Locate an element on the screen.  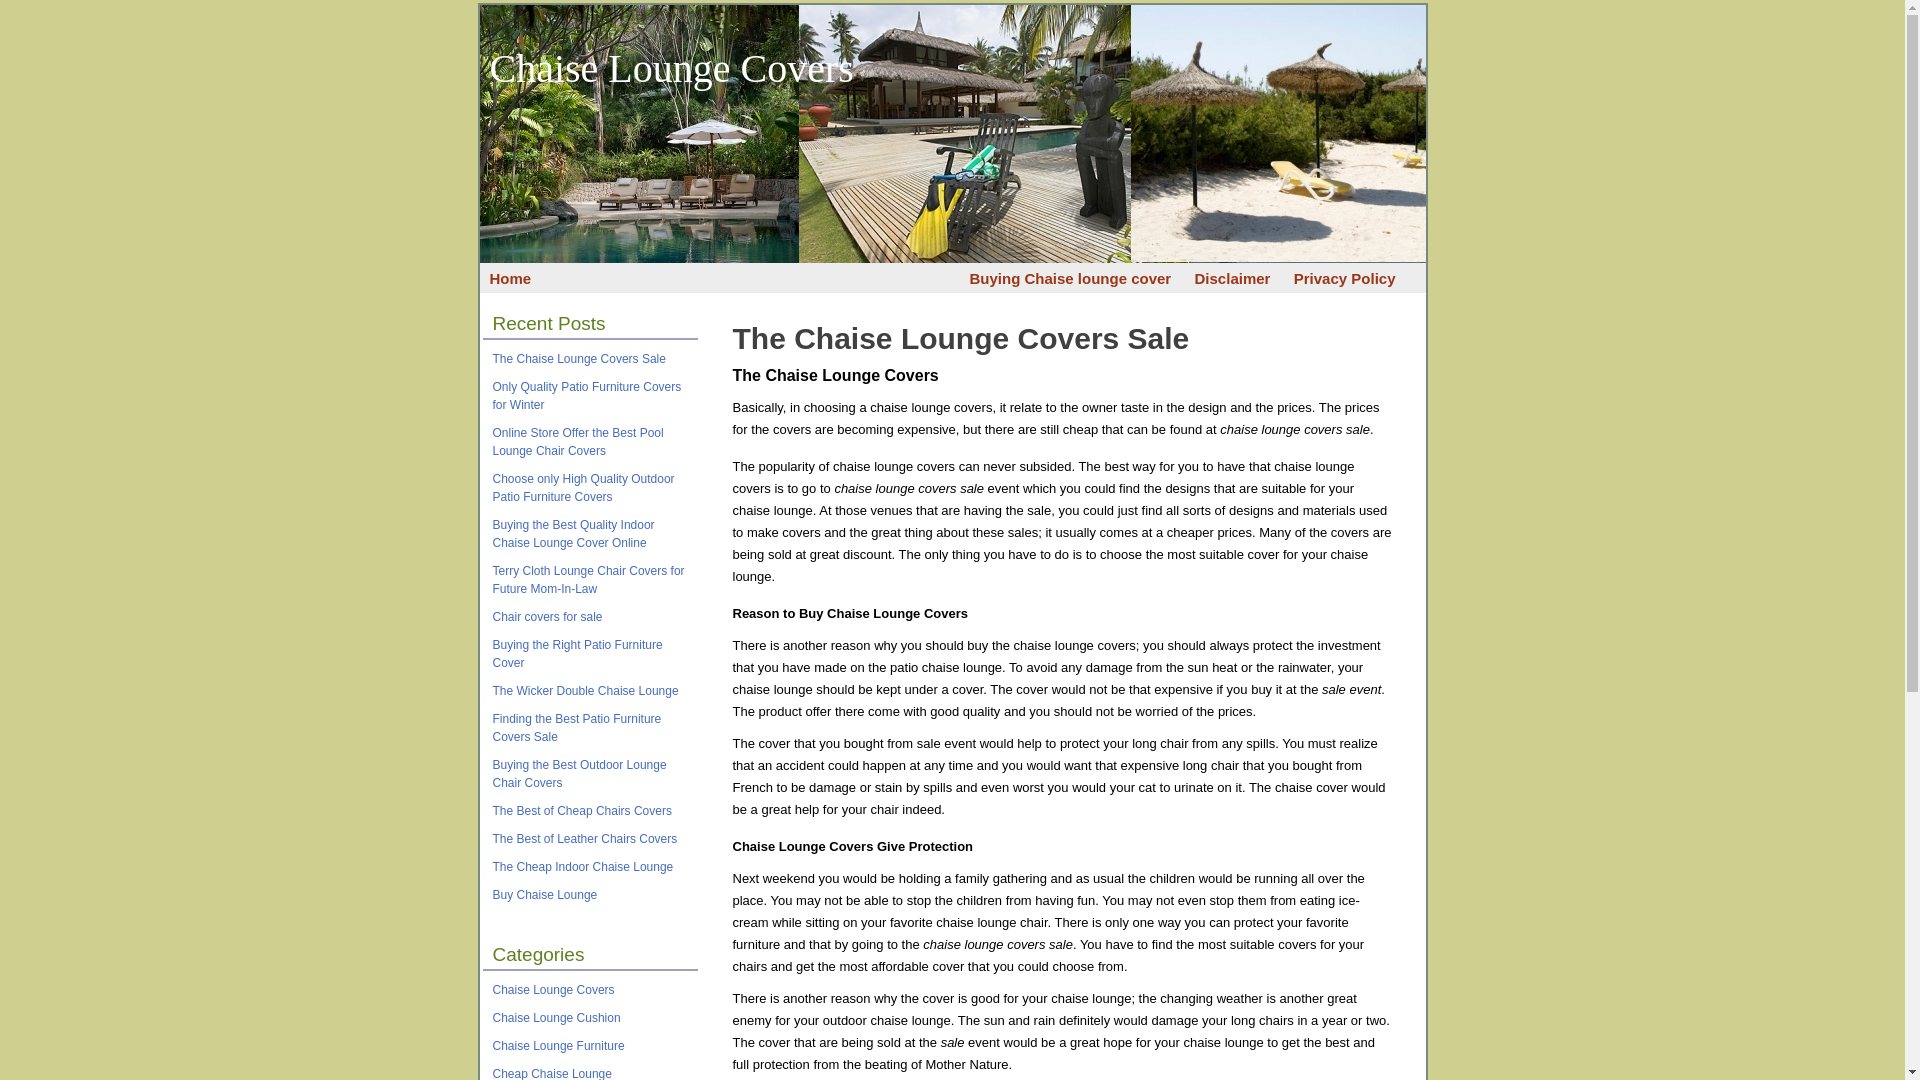
Only Quality Patio Furniture Covers for Winter is located at coordinates (586, 396).